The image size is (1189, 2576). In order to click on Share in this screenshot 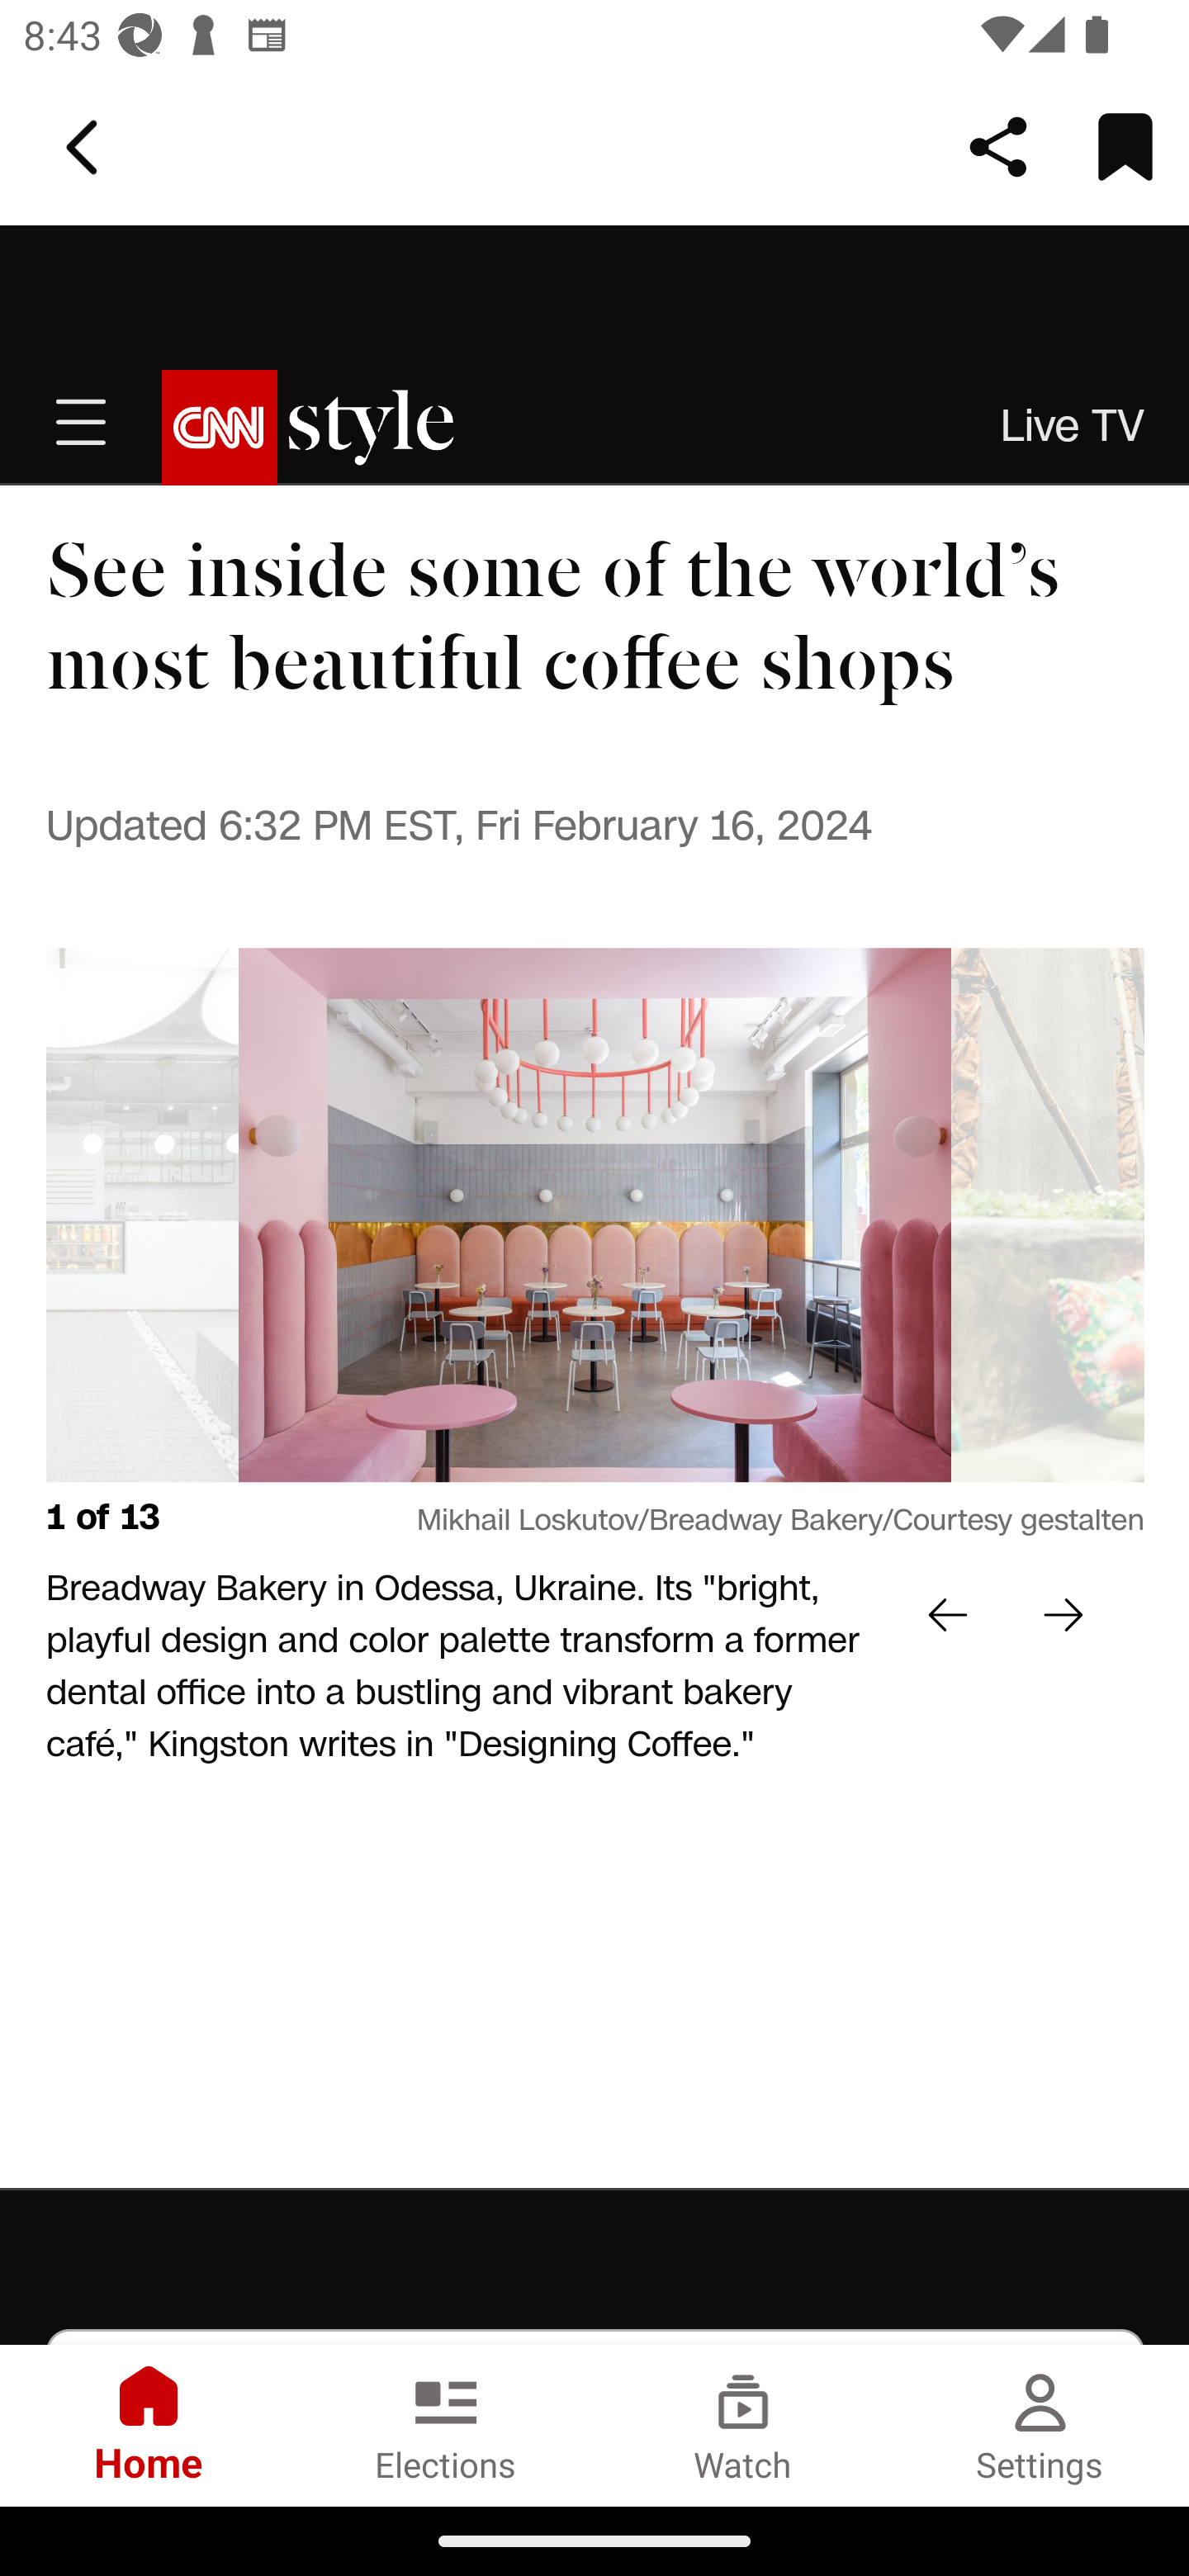, I will do `click(998, 146)`.